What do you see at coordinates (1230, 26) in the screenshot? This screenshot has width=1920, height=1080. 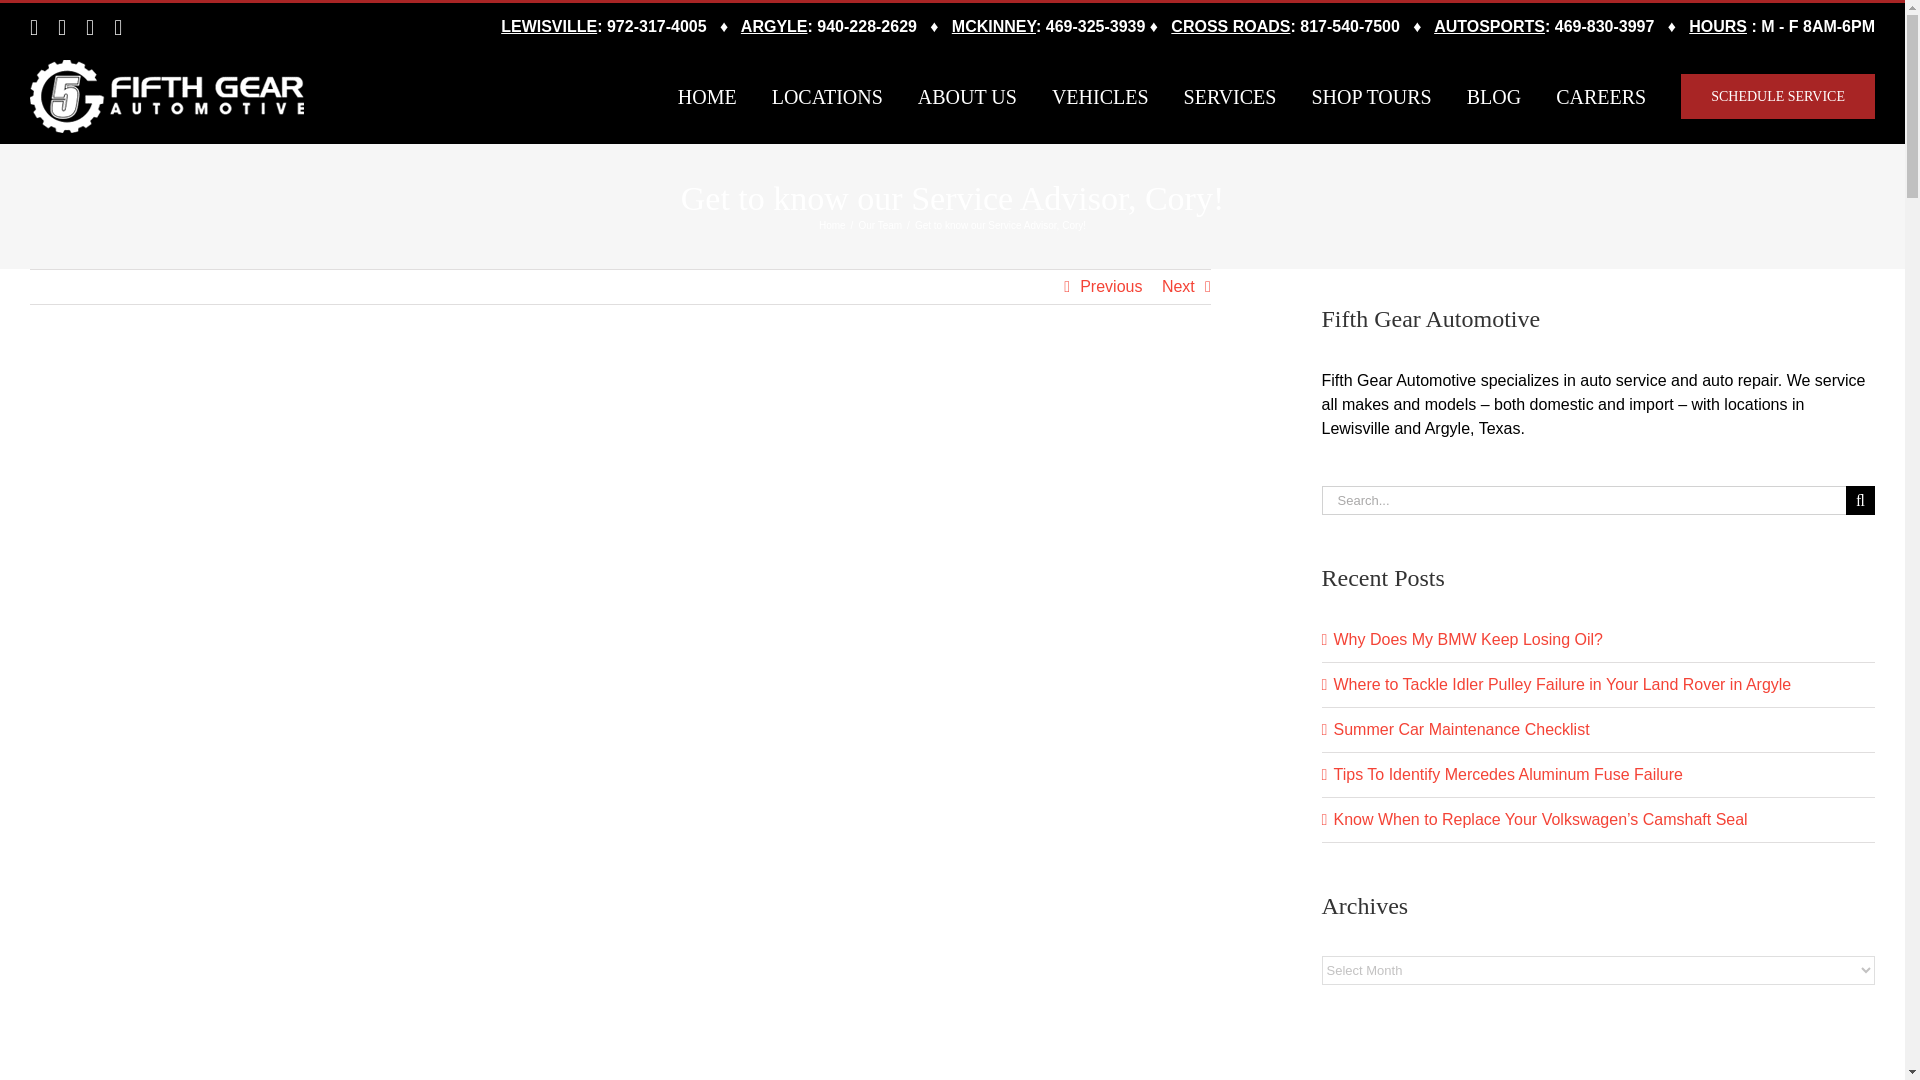 I see `CROSS ROADS` at bounding box center [1230, 26].